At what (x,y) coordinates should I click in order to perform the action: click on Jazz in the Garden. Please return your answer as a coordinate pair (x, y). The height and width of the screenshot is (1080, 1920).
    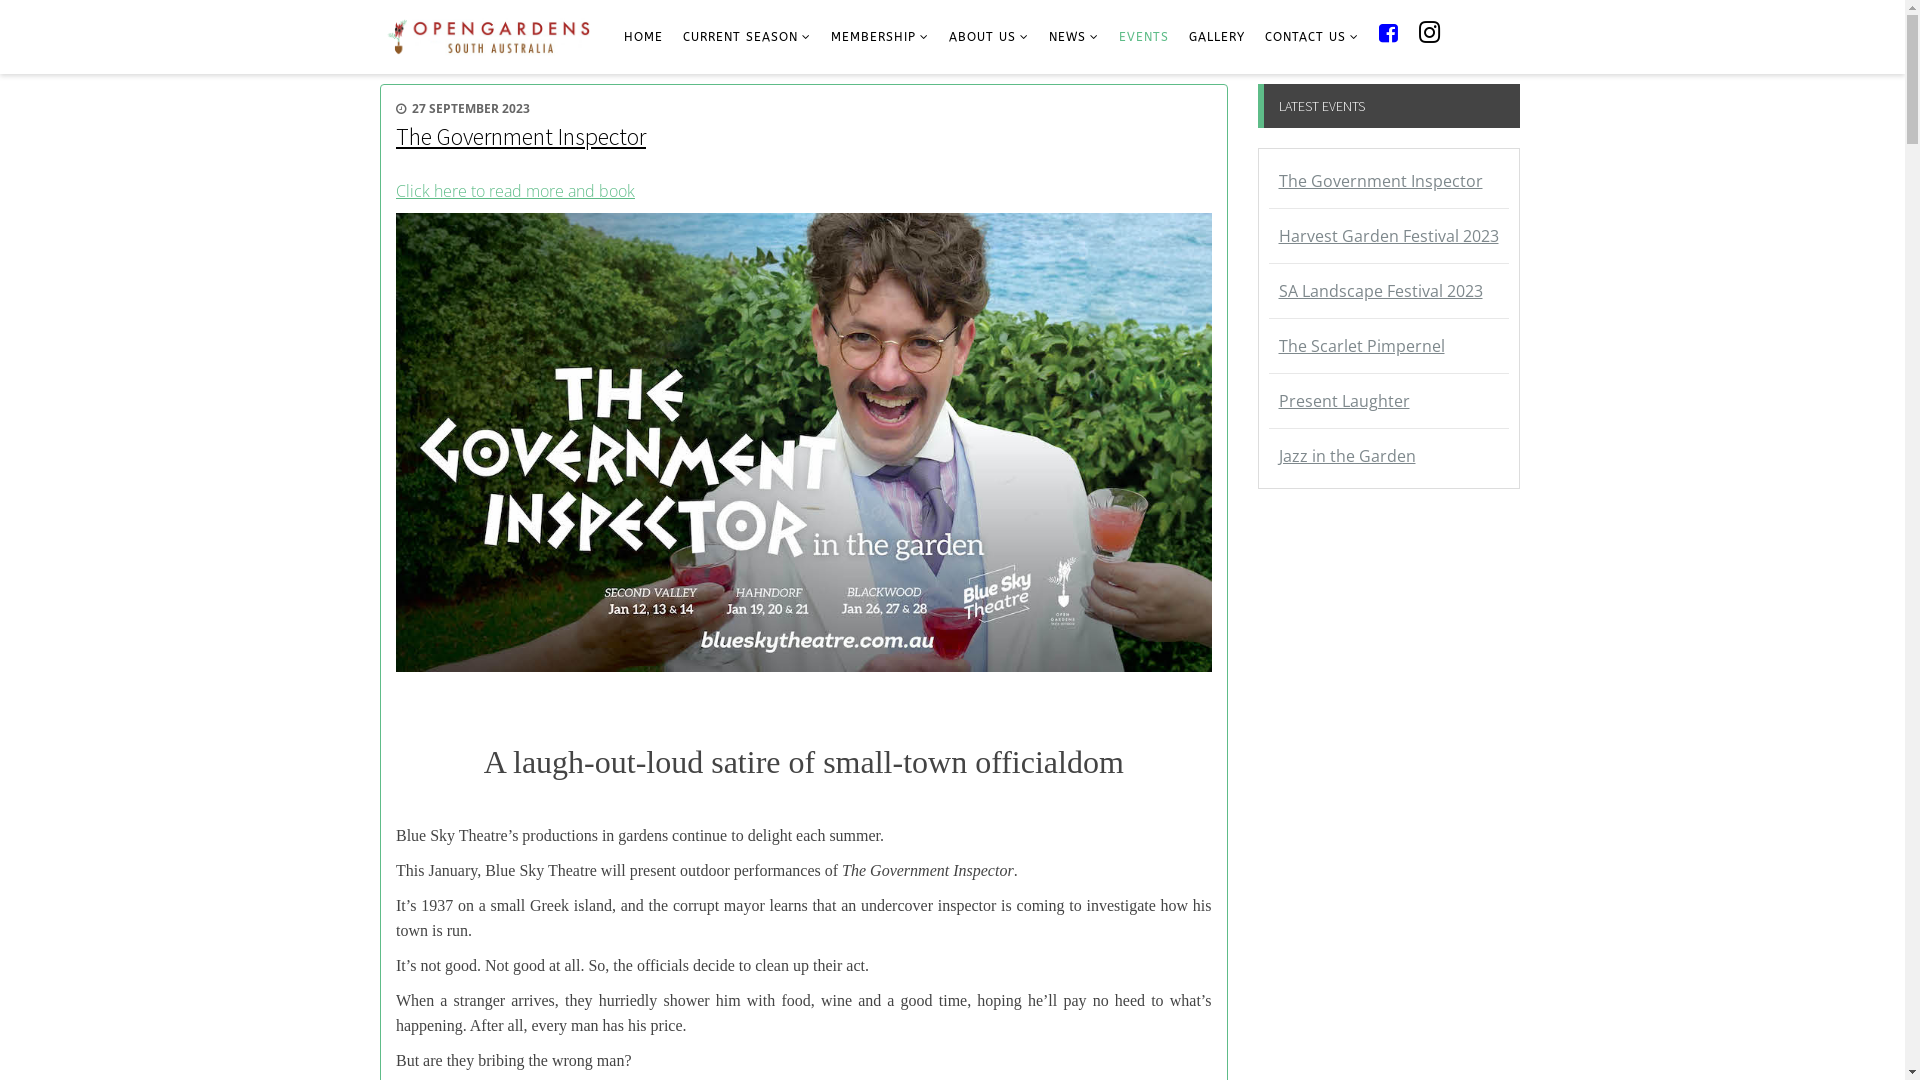
    Looking at the image, I should click on (1388, 456).